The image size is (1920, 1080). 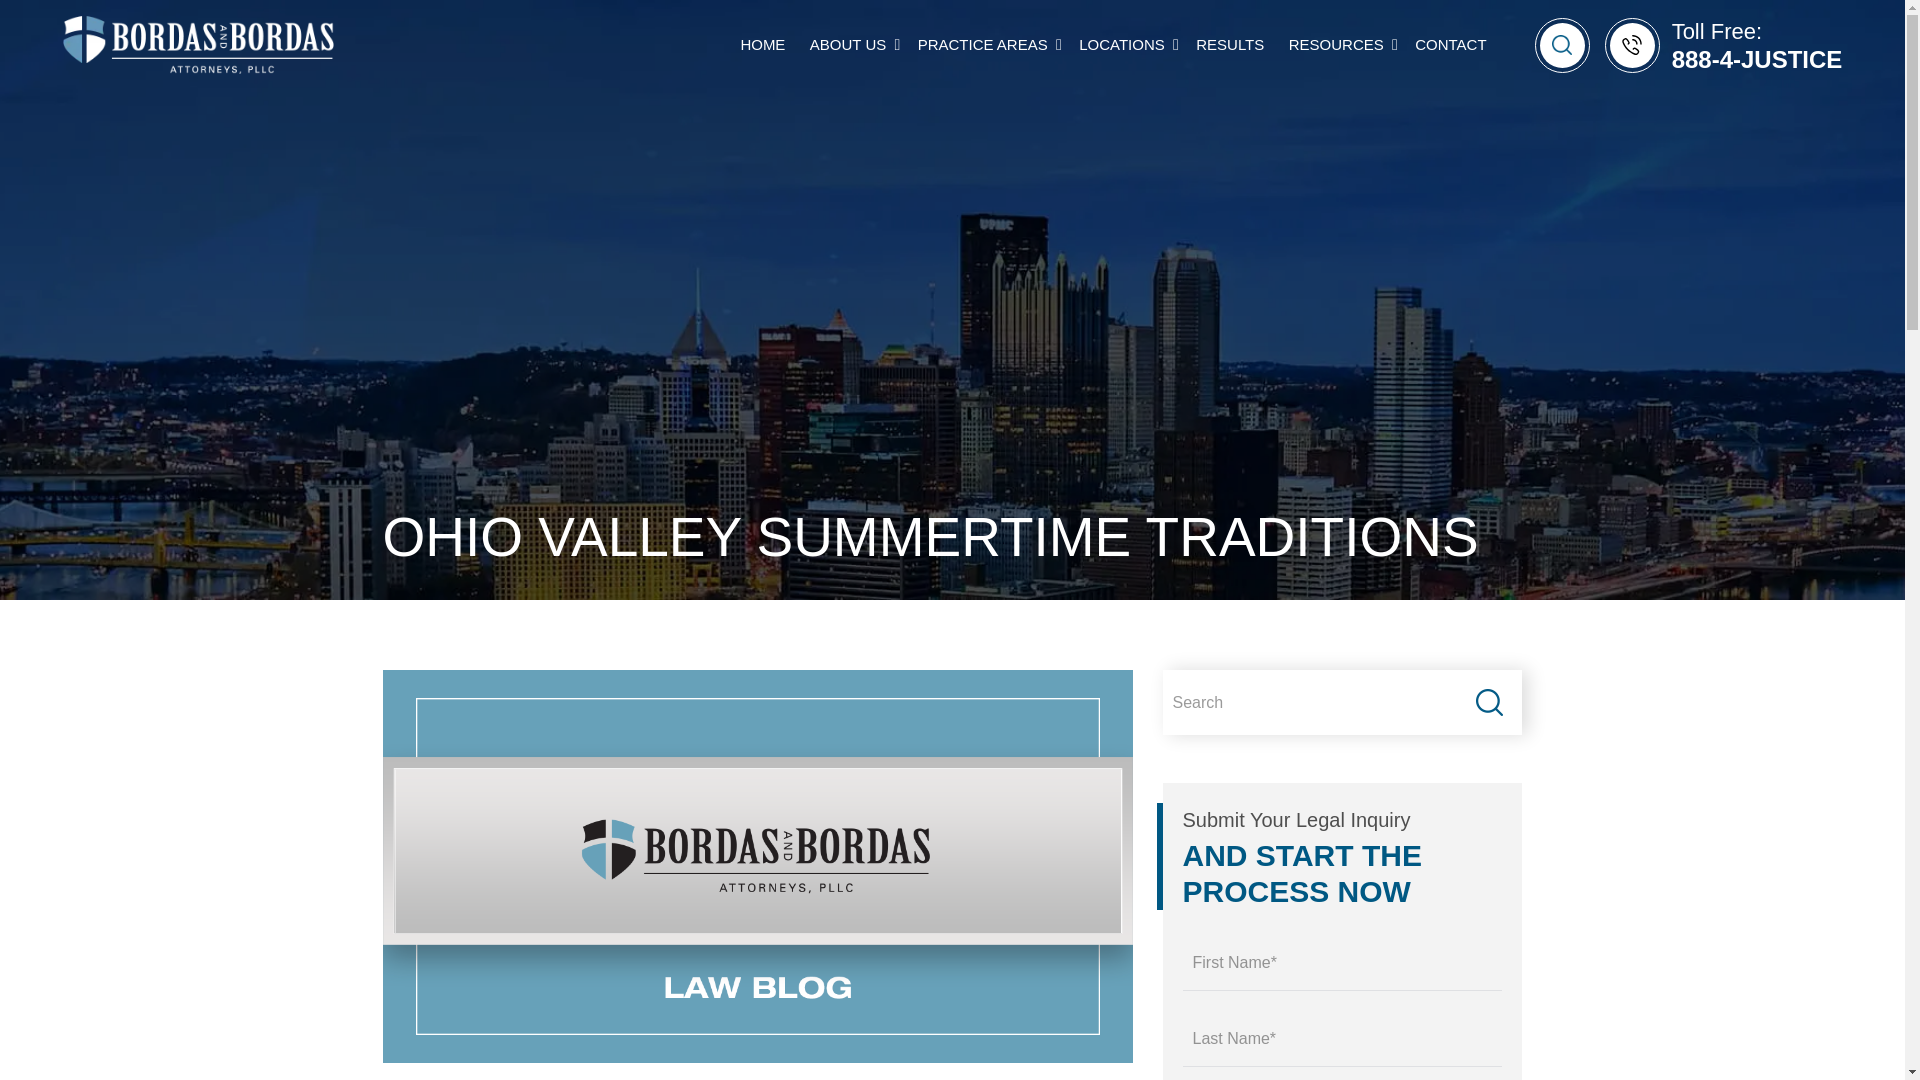 I want to click on PRACTICE AREAS, so click(x=986, y=44).